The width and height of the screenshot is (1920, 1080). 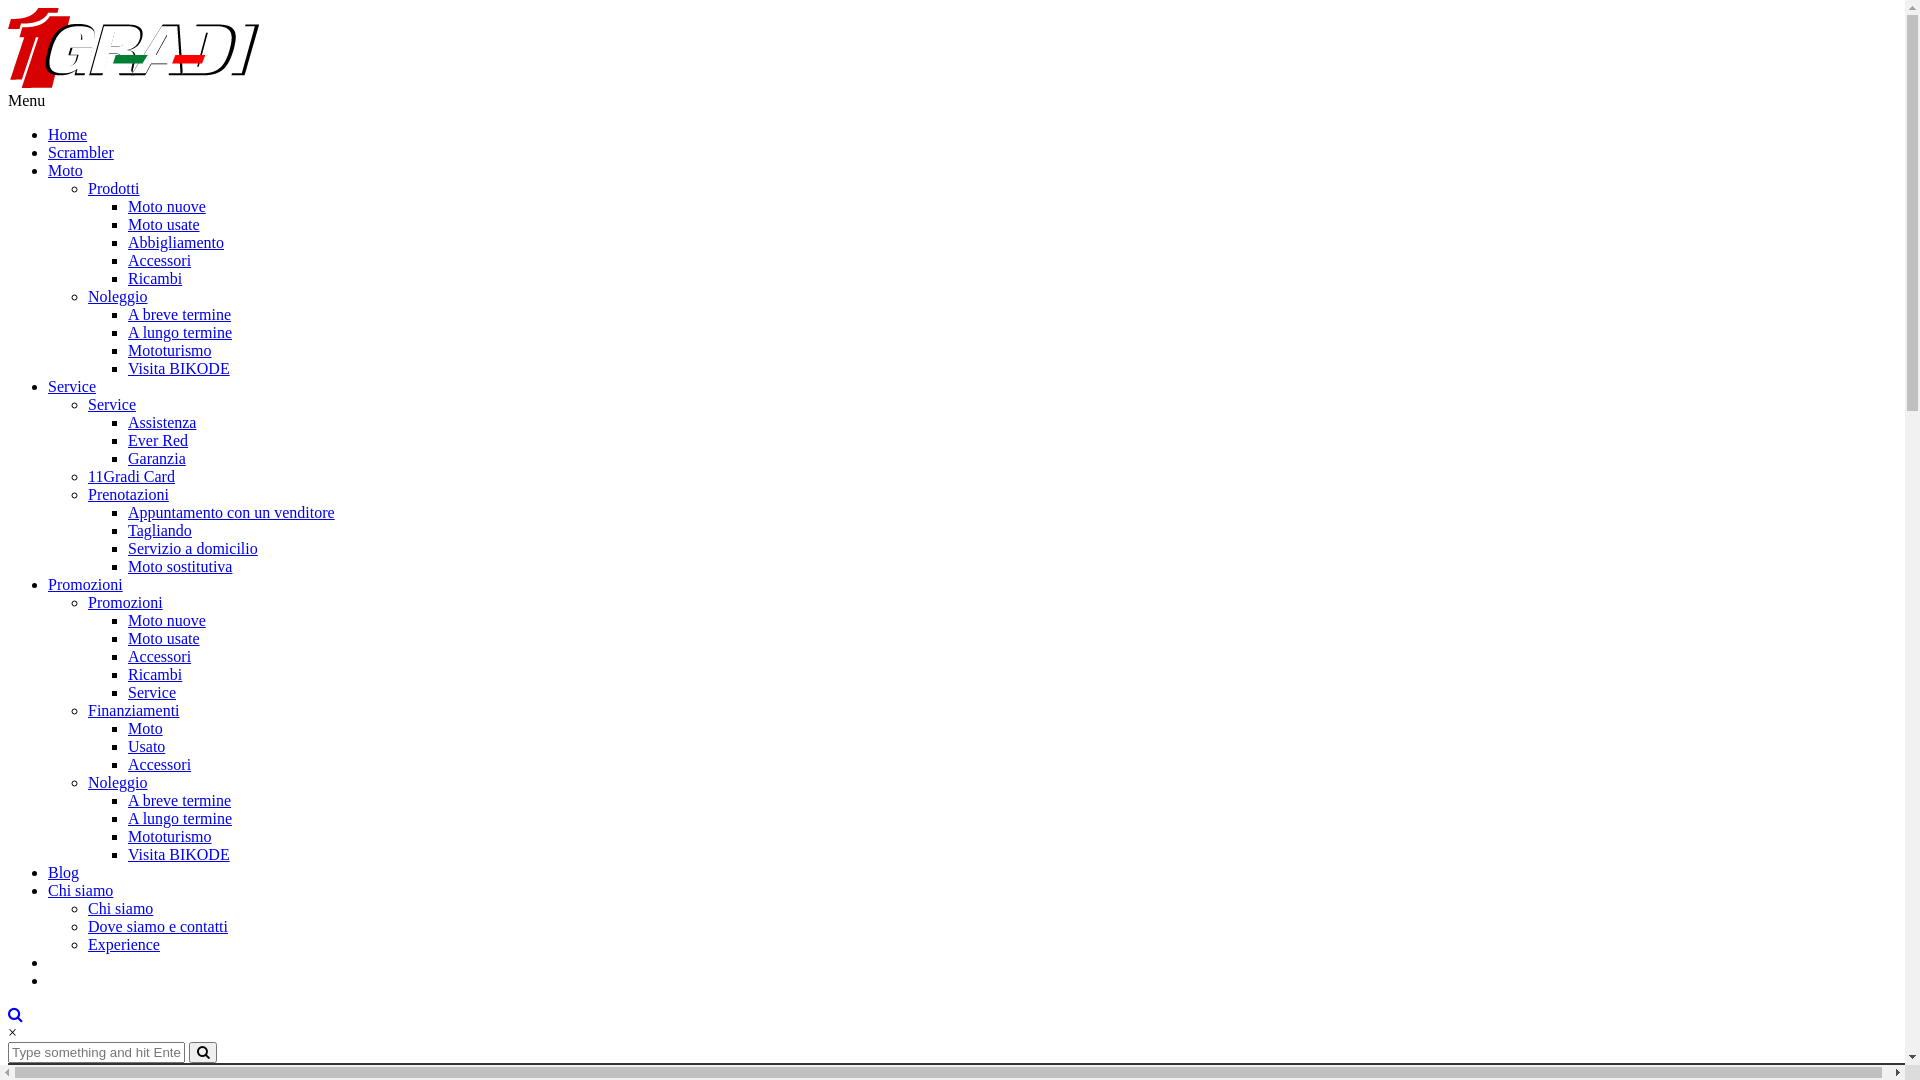 What do you see at coordinates (128, 494) in the screenshot?
I see `Prenotazioni` at bounding box center [128, 494].